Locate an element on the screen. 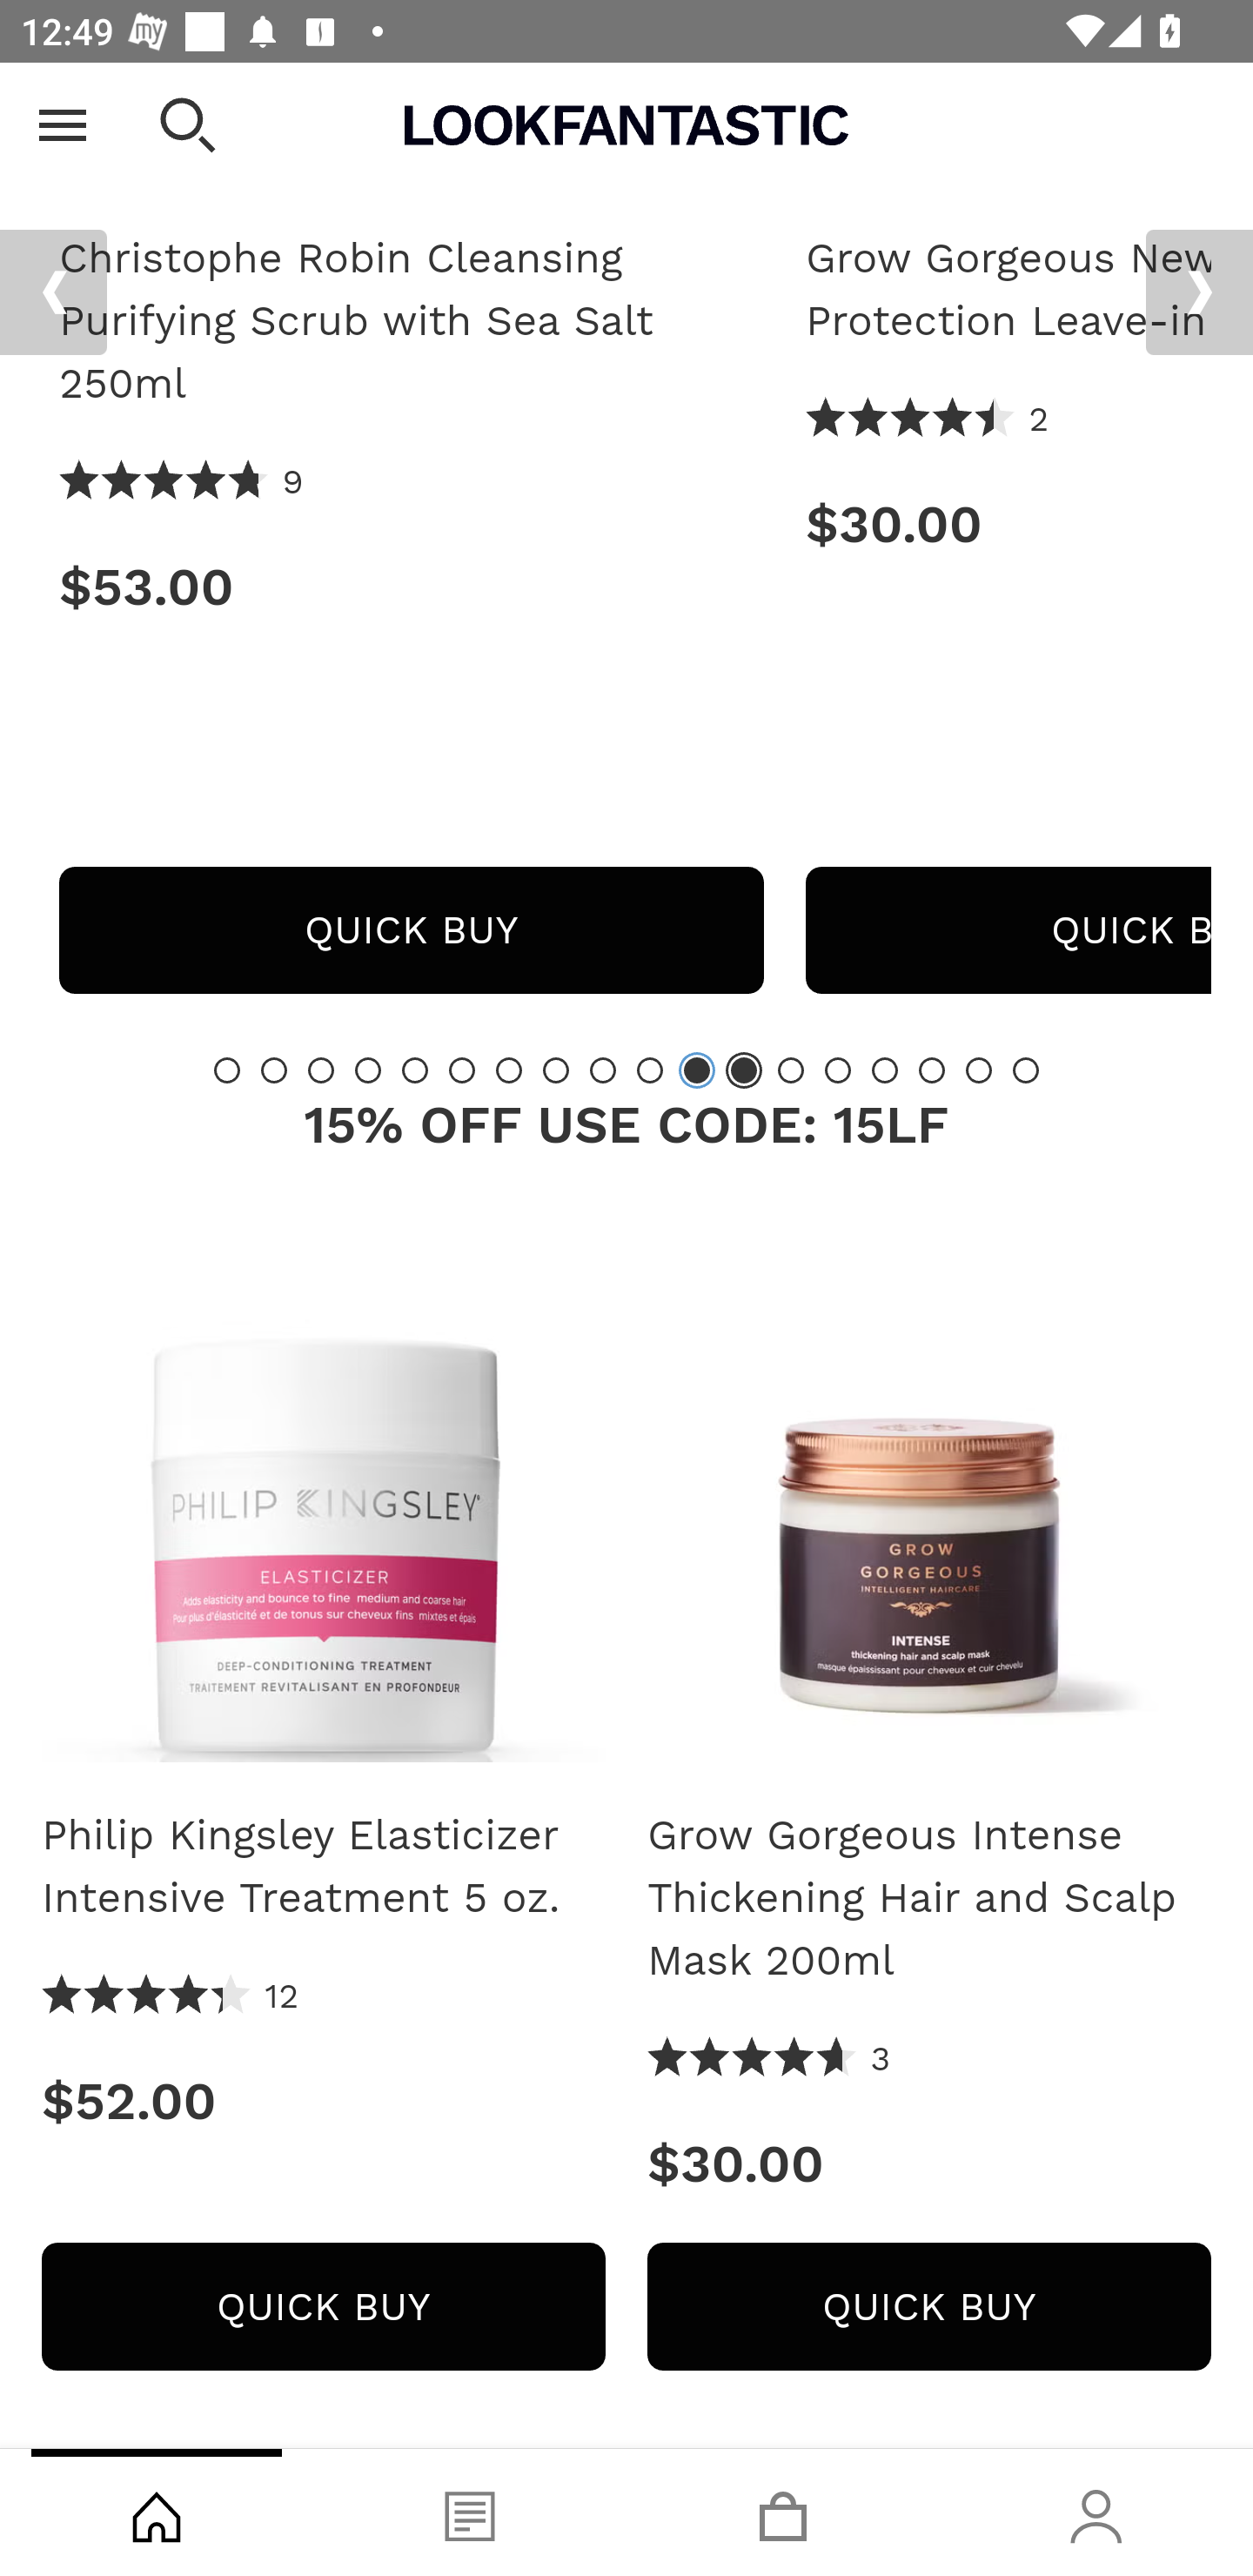  Basket, tab, 3 of 4 is located at coordinates (783, 2512).